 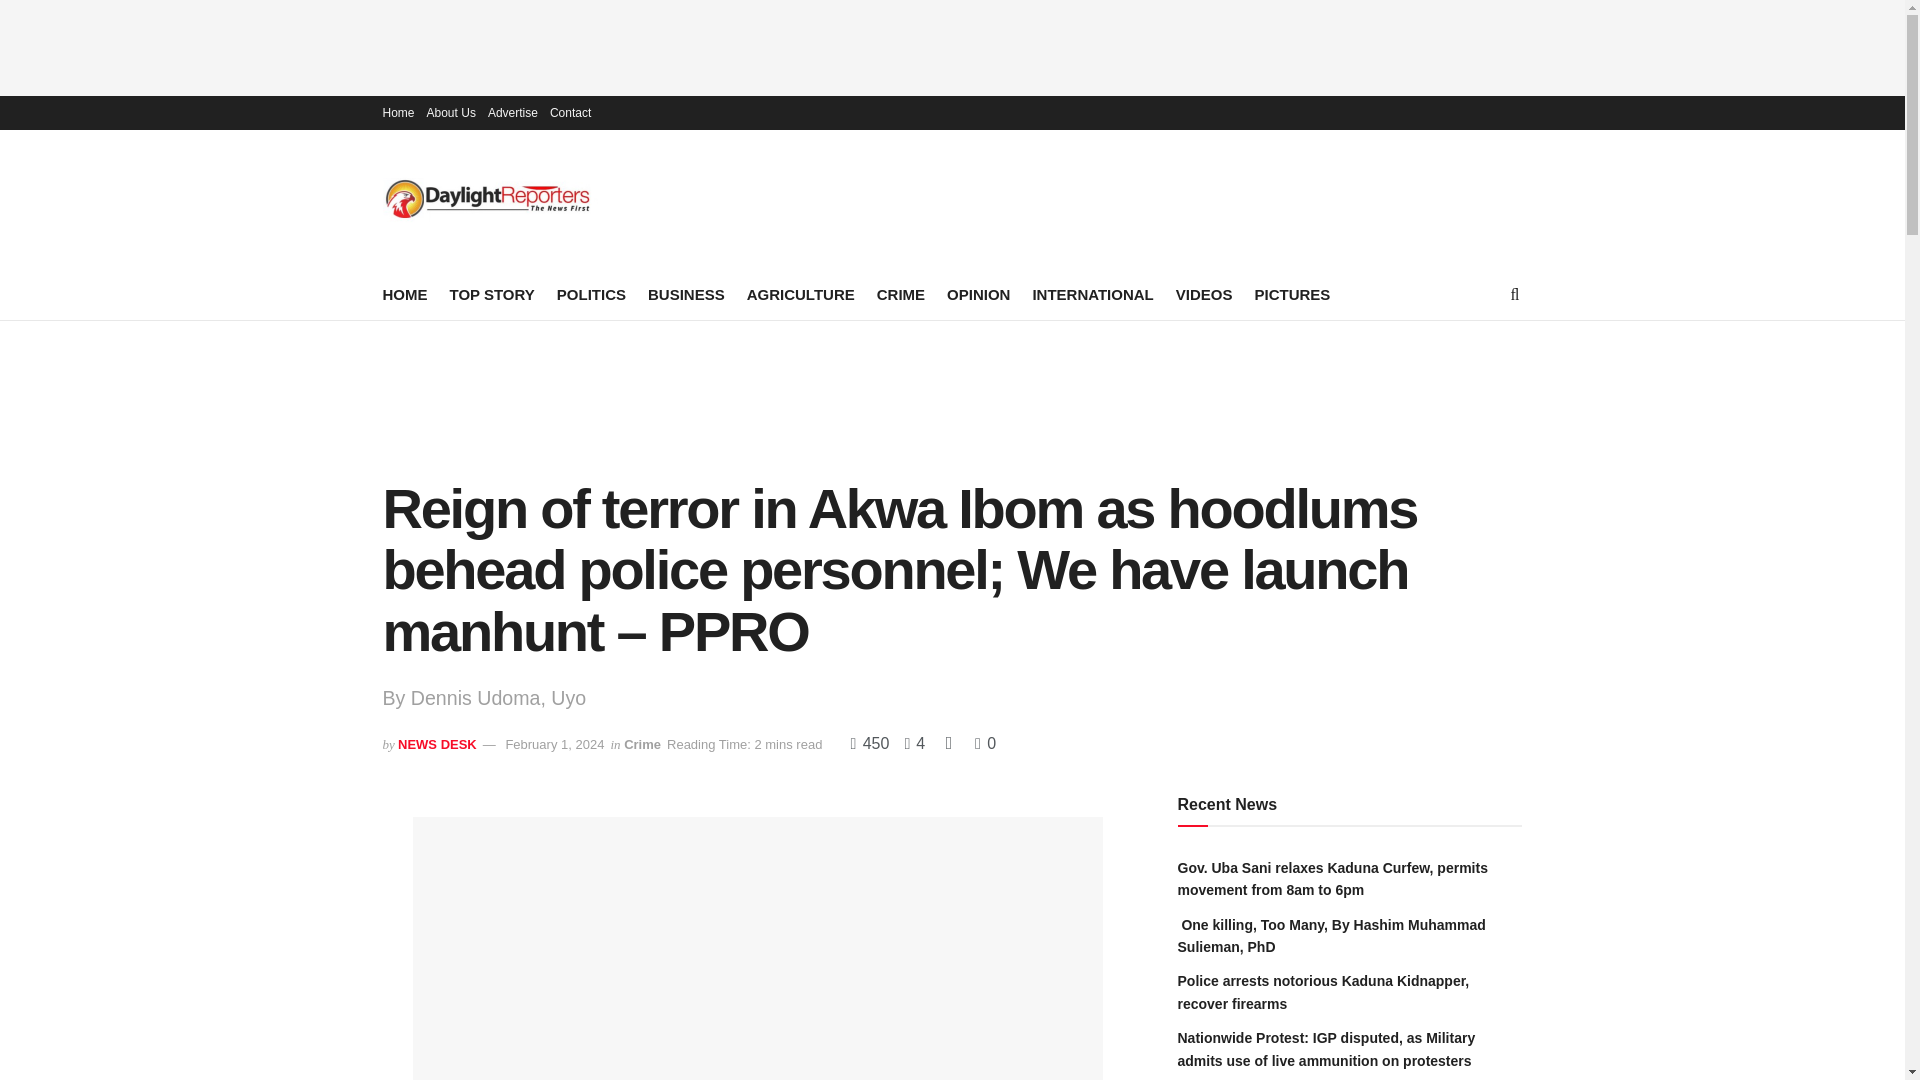 What do you see at coordinates (800, 294) in the screenshot?
I see `AGRICULTURE` at bounding box center [800, 294].